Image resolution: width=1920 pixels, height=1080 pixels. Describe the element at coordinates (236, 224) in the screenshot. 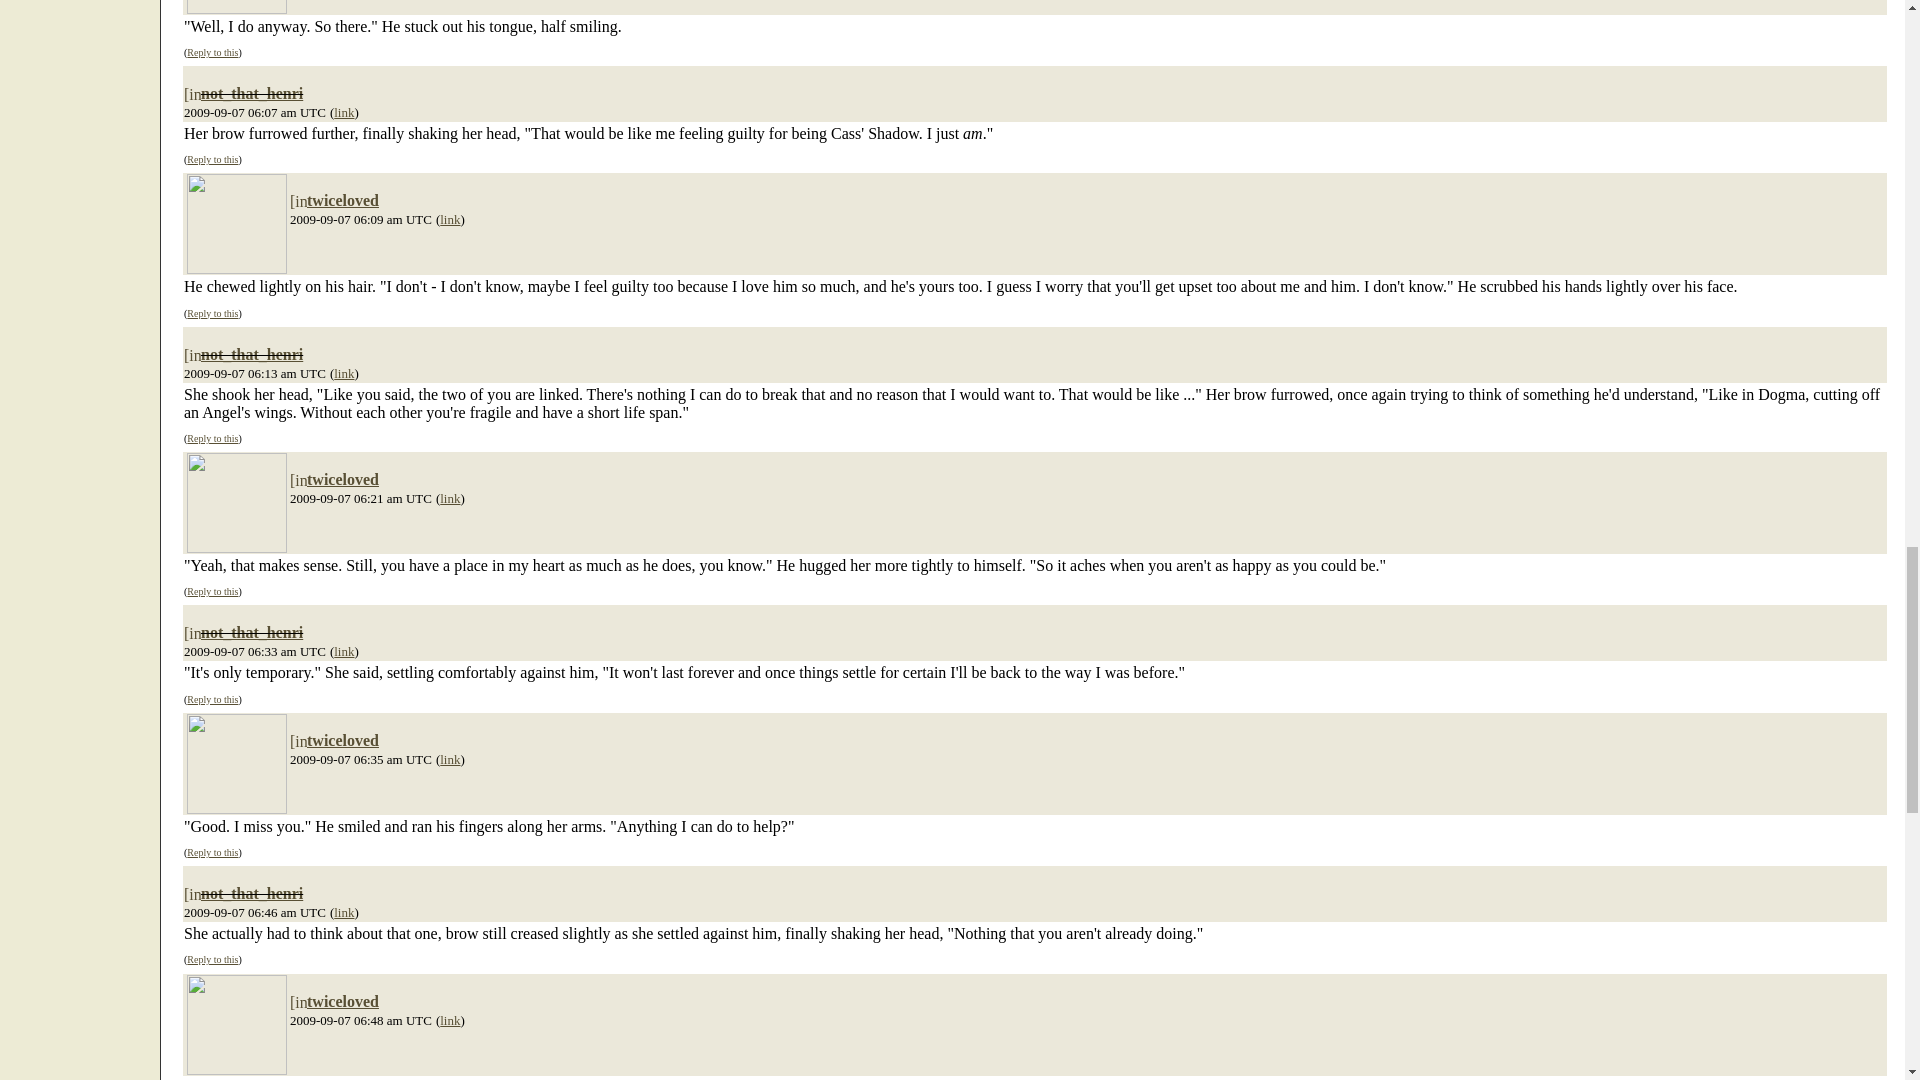

I see `Soren Elias Chappu Skwigelf: crestfallen` at that location.